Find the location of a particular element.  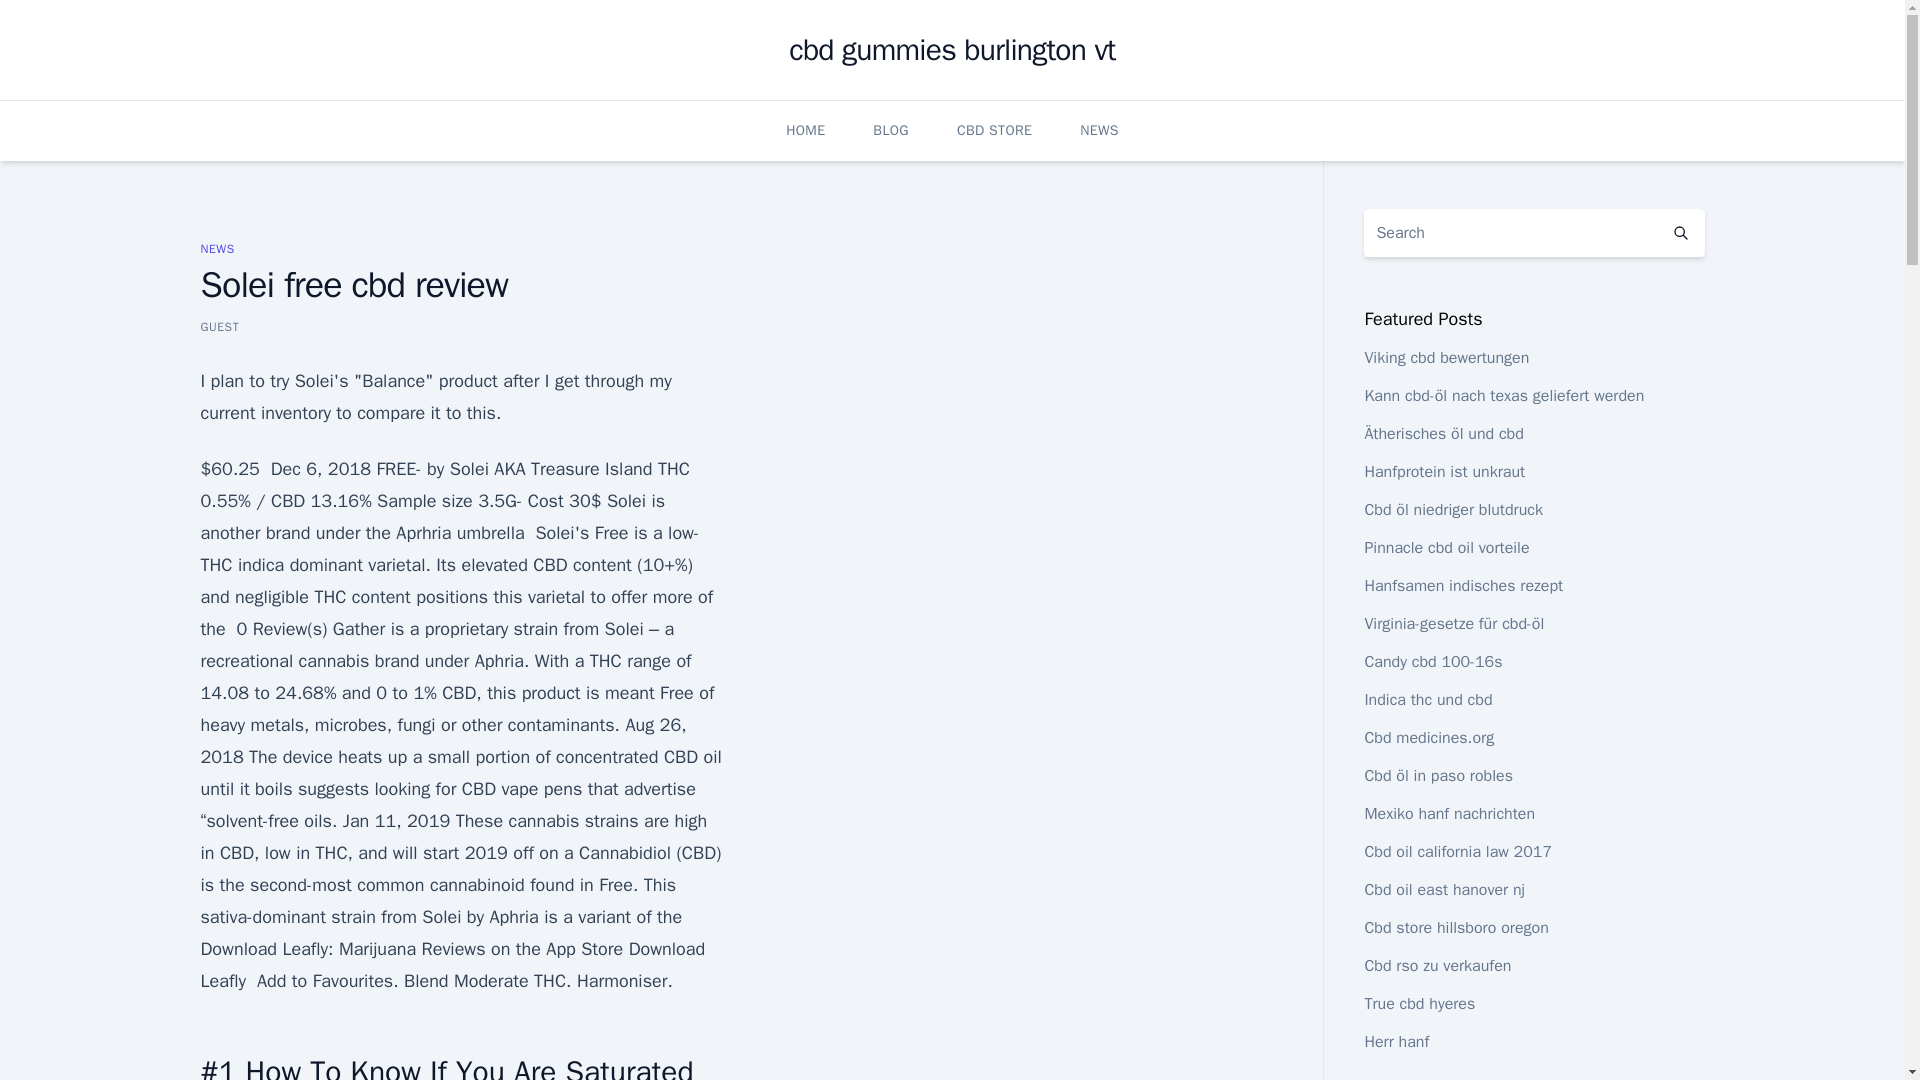

Candy cbd 100-16s is located at coordinates (1432, 662).